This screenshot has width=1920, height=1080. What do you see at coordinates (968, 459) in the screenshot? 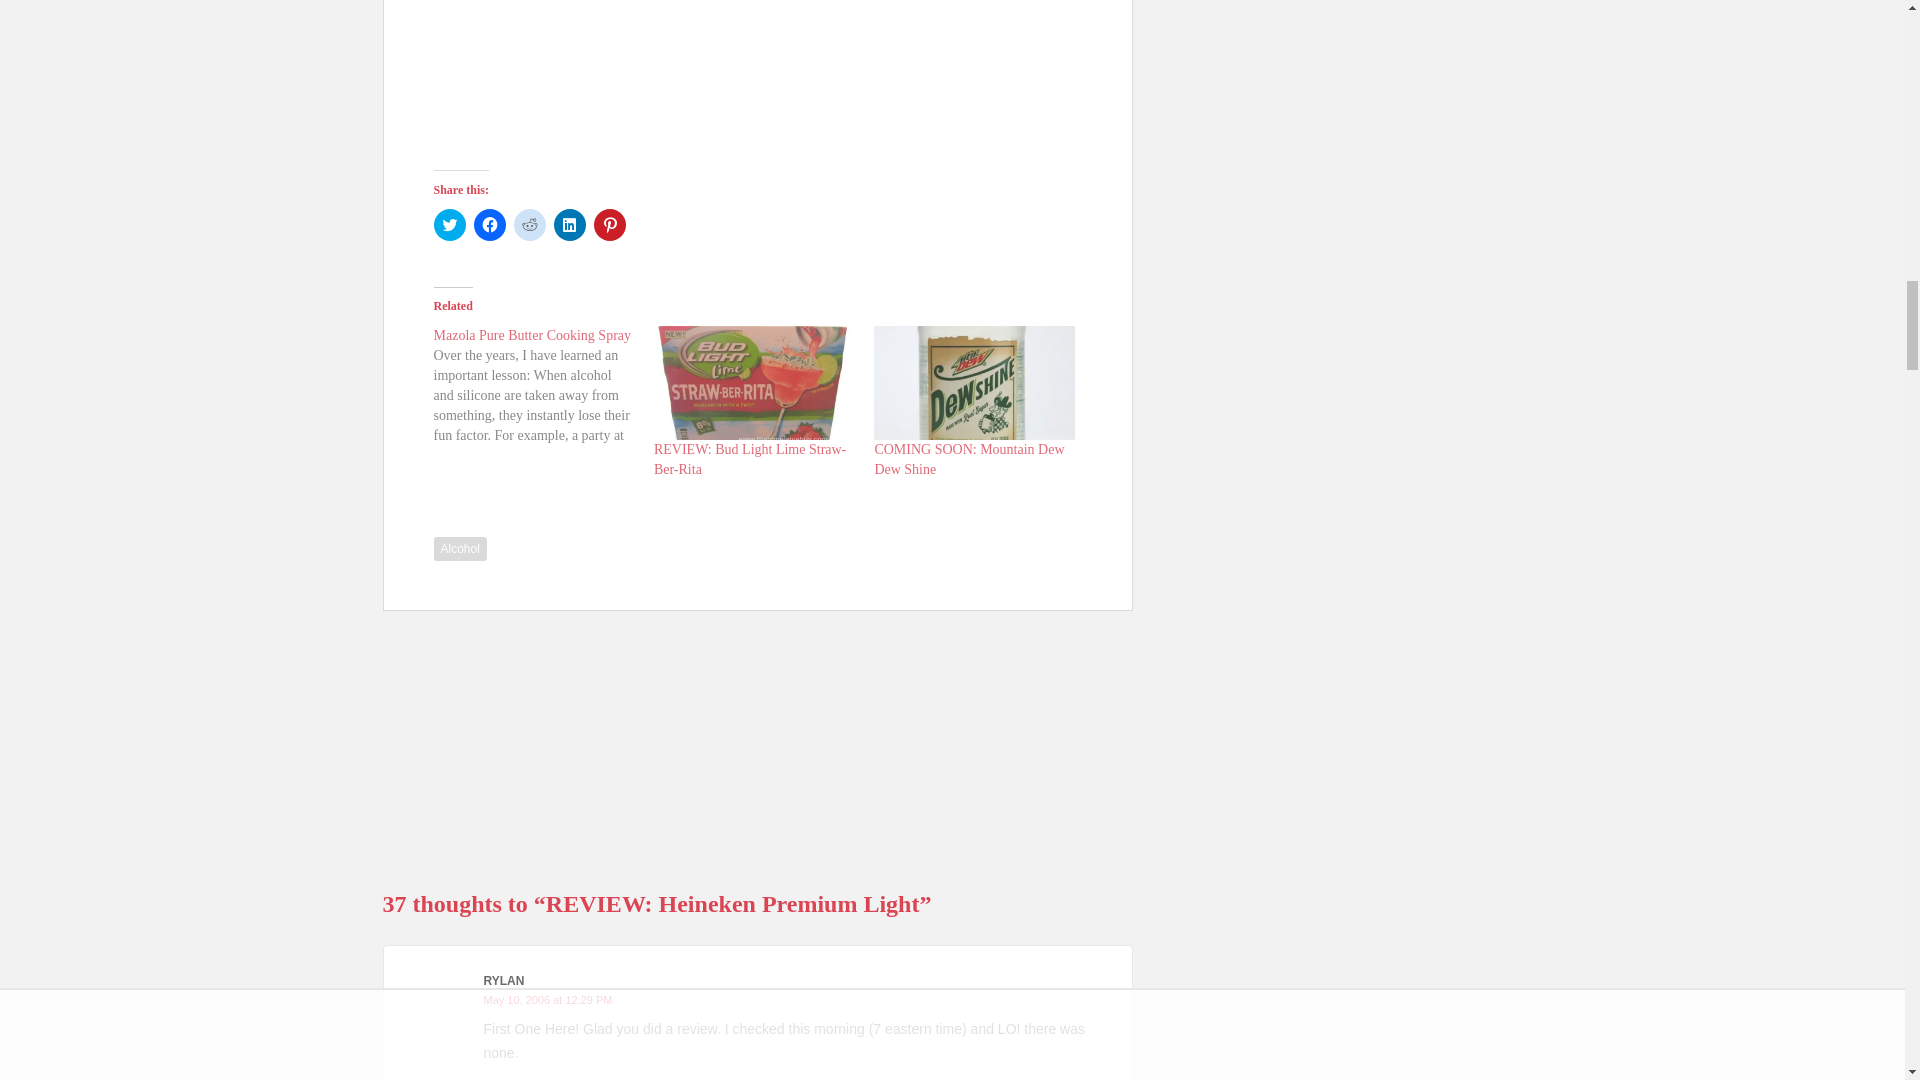
I see `COMING SOON: Mountain Dew Dew Shine` at bounding box center [968, 459].